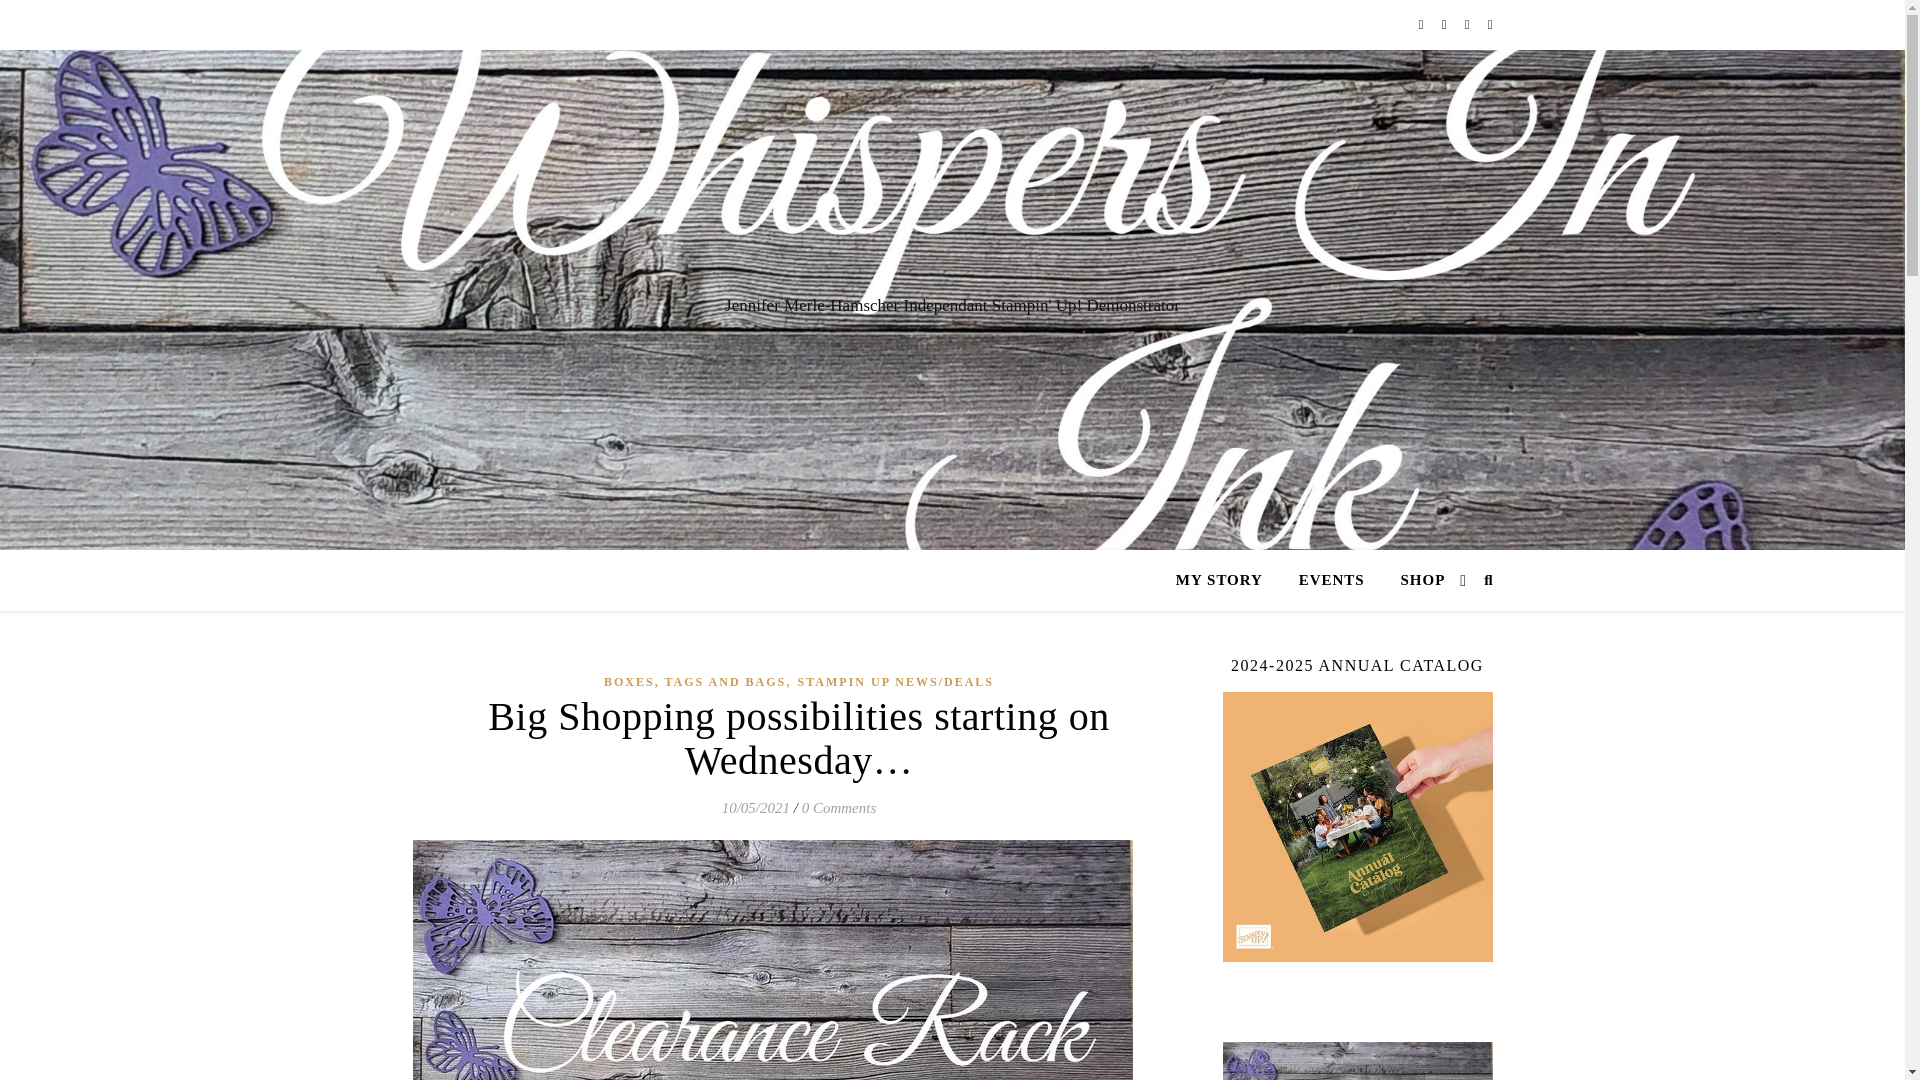  Describe the element at coordinates (840, 808) in the screenshot. I see `0 Comments` at that location.